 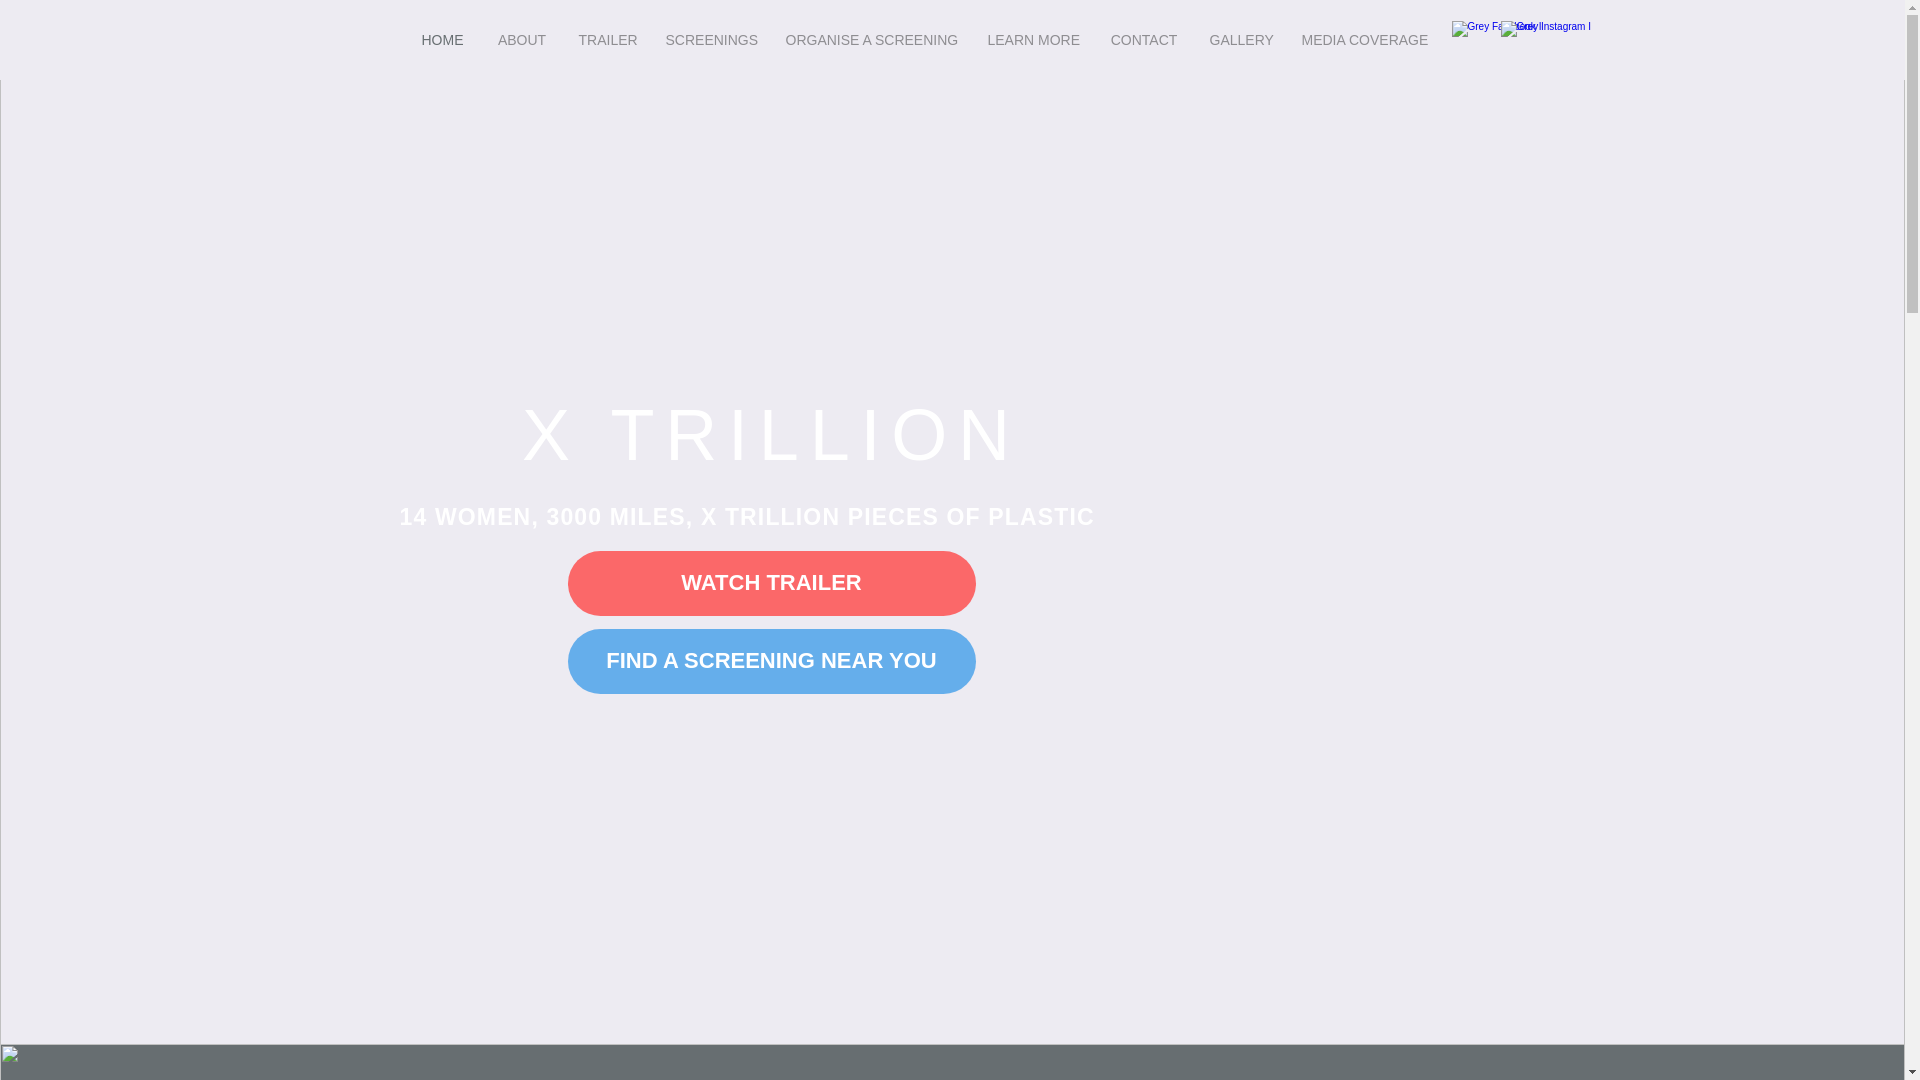 I want to click on LEARN MORE, so click(x=1032, y=40).